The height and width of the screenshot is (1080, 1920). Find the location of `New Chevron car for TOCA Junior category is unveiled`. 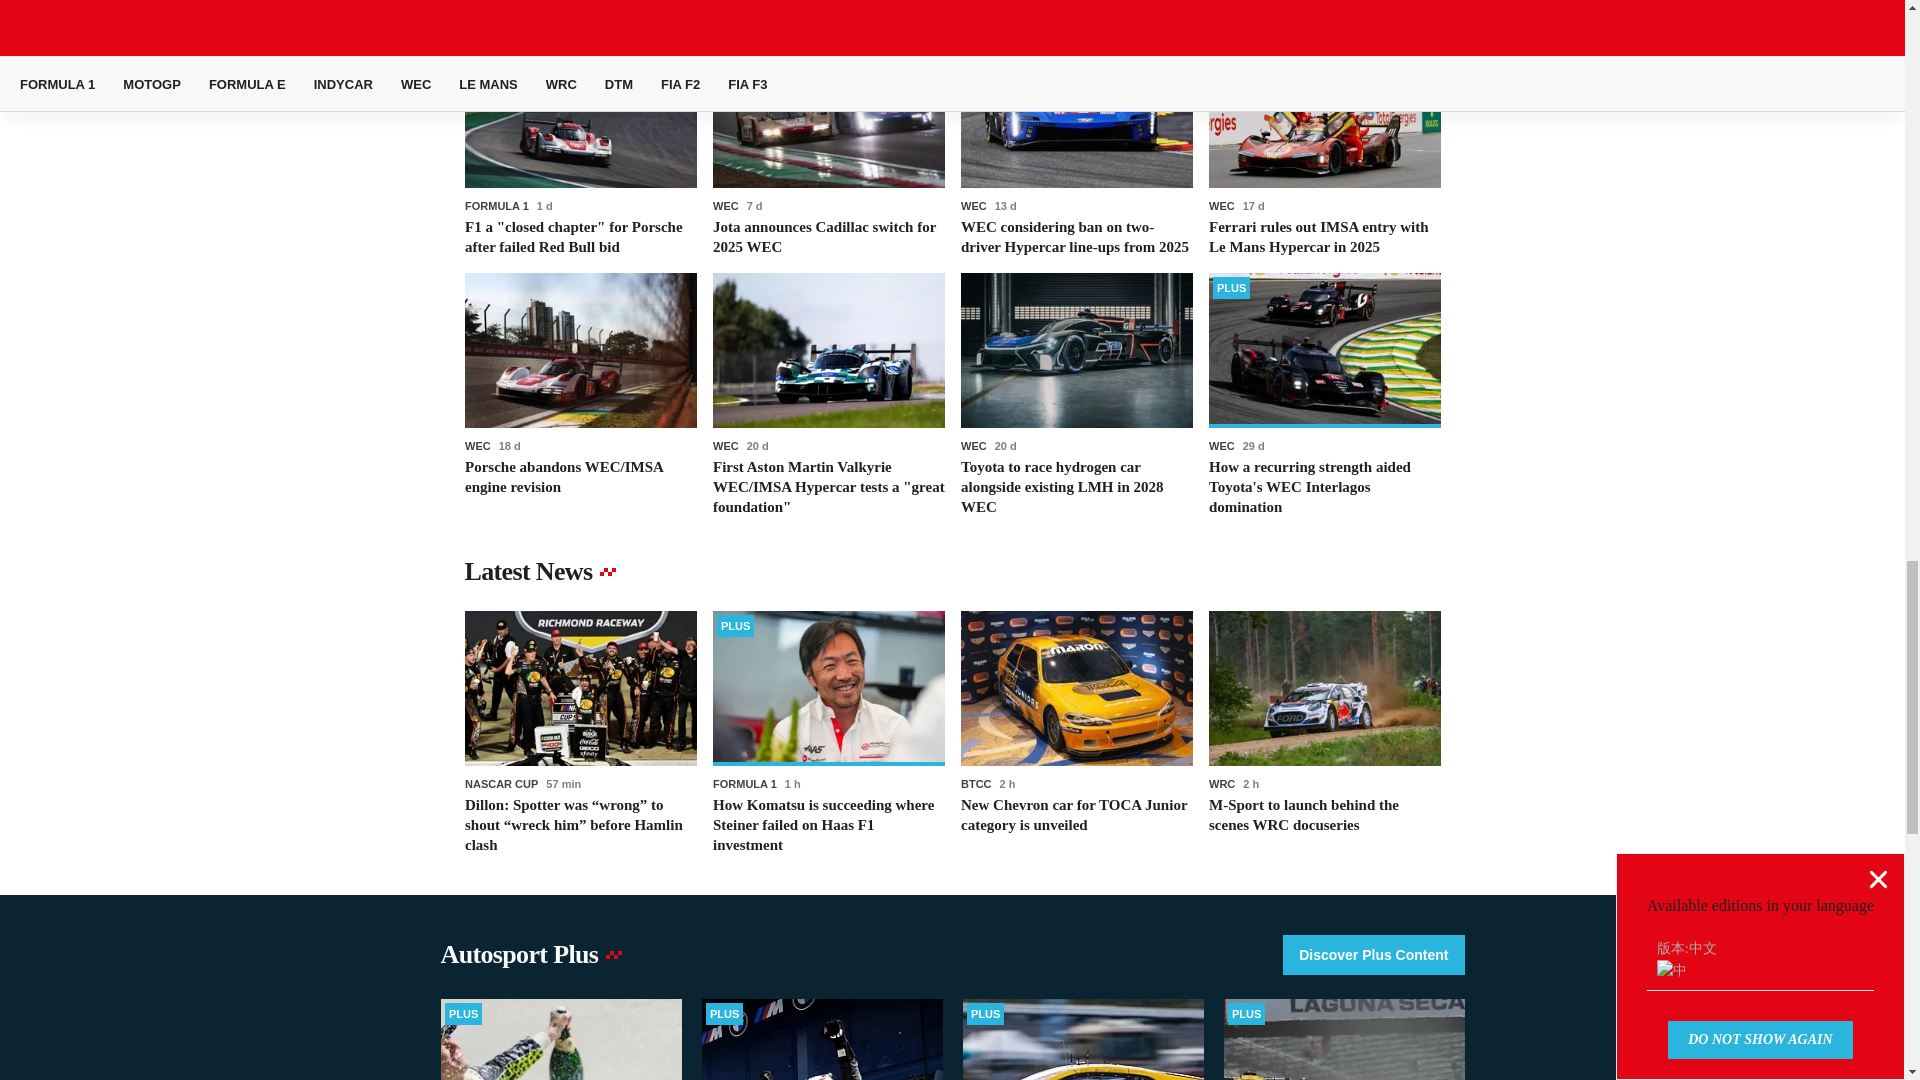

New Chevron car for TOCA Junior category is unveiled is located at coordinates (1076, 733).